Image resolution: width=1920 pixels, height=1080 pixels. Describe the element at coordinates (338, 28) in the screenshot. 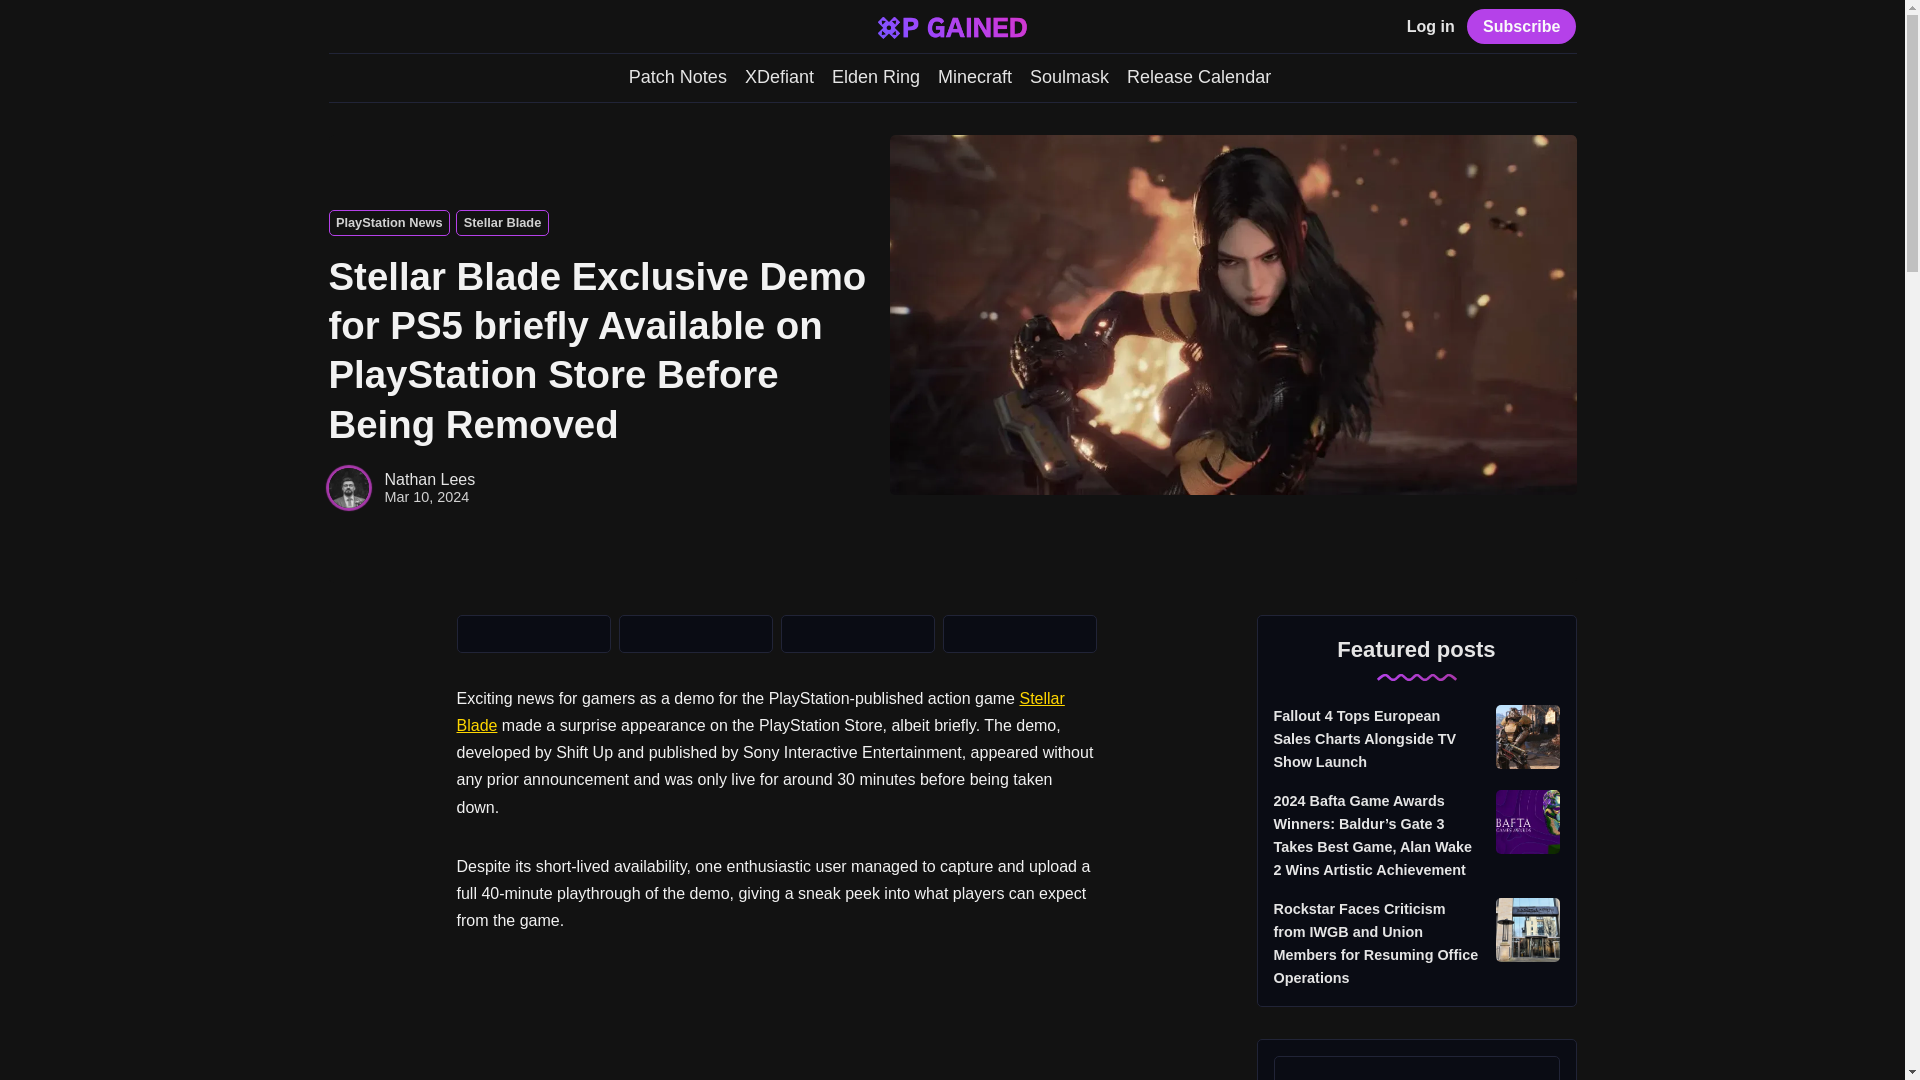

I see `Search` at that location.